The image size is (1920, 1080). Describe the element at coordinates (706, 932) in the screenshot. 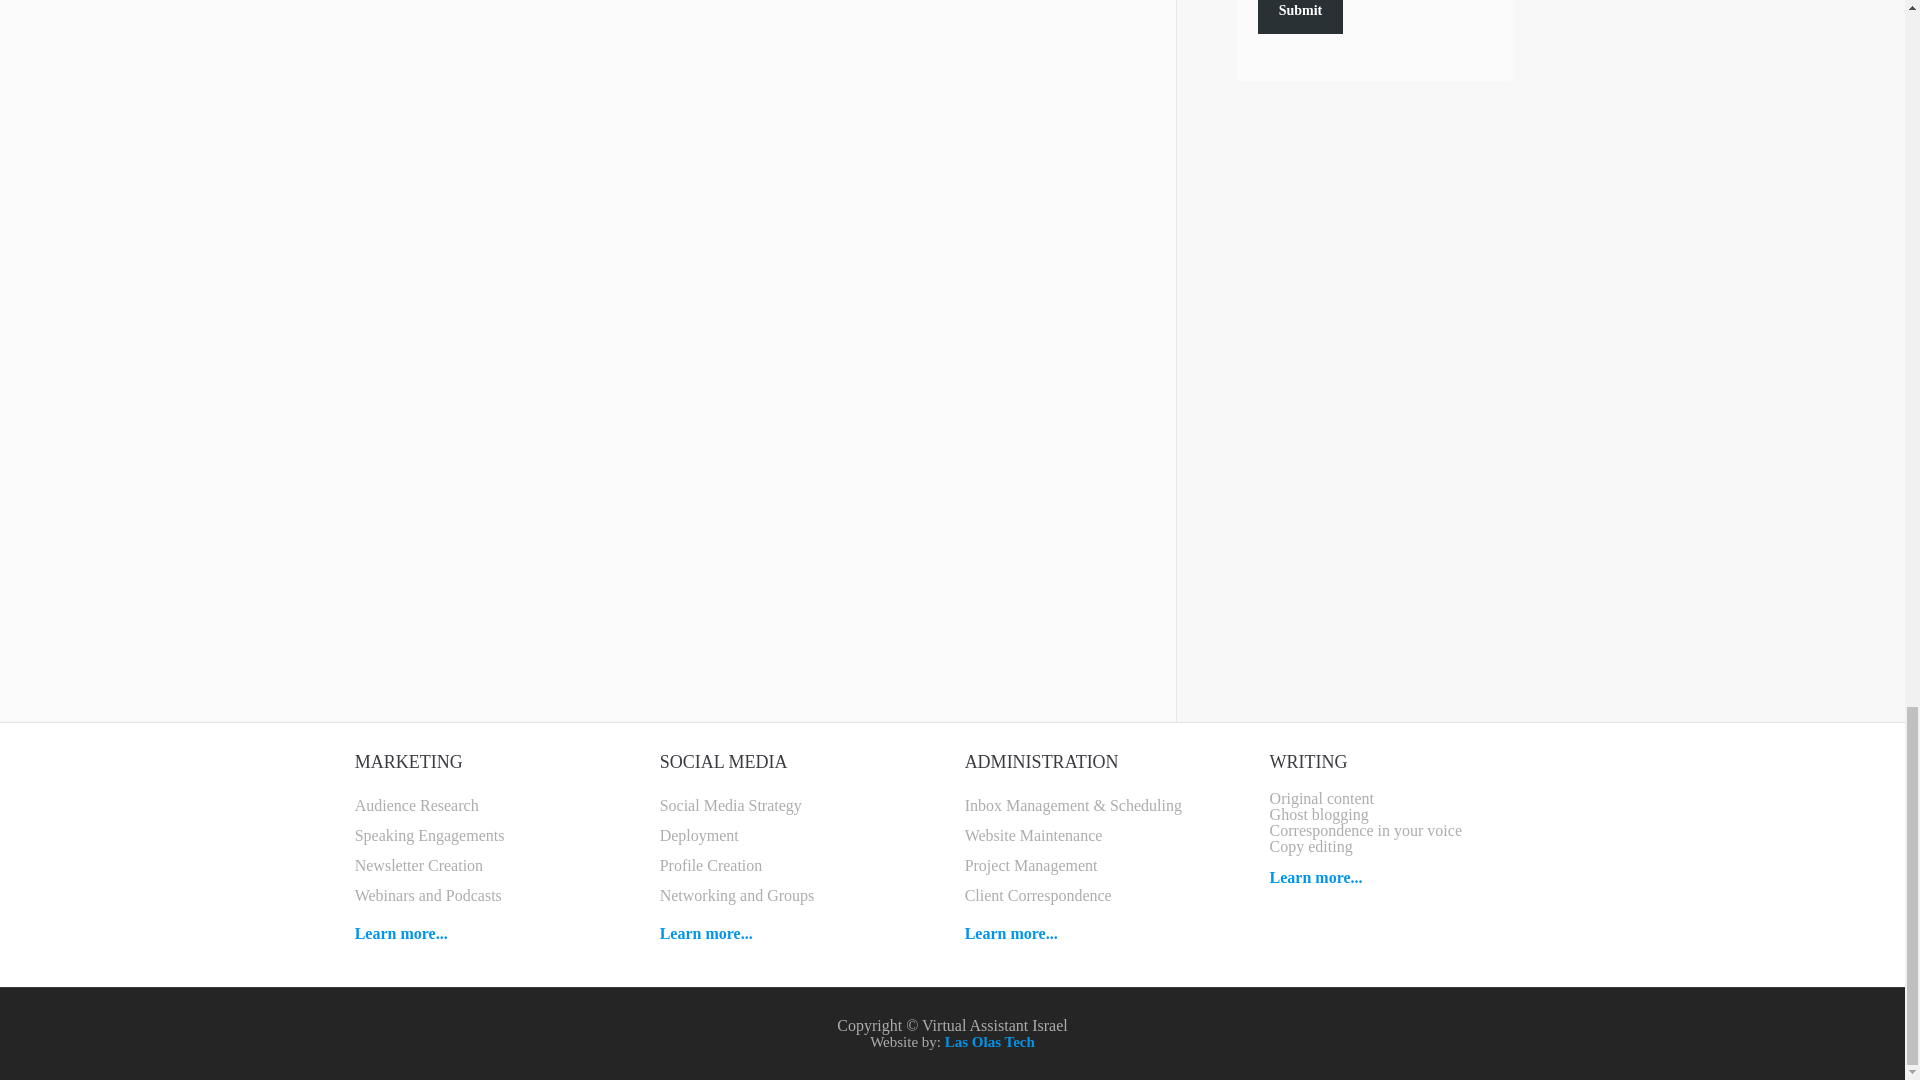

I see `Learn more...` at that location.